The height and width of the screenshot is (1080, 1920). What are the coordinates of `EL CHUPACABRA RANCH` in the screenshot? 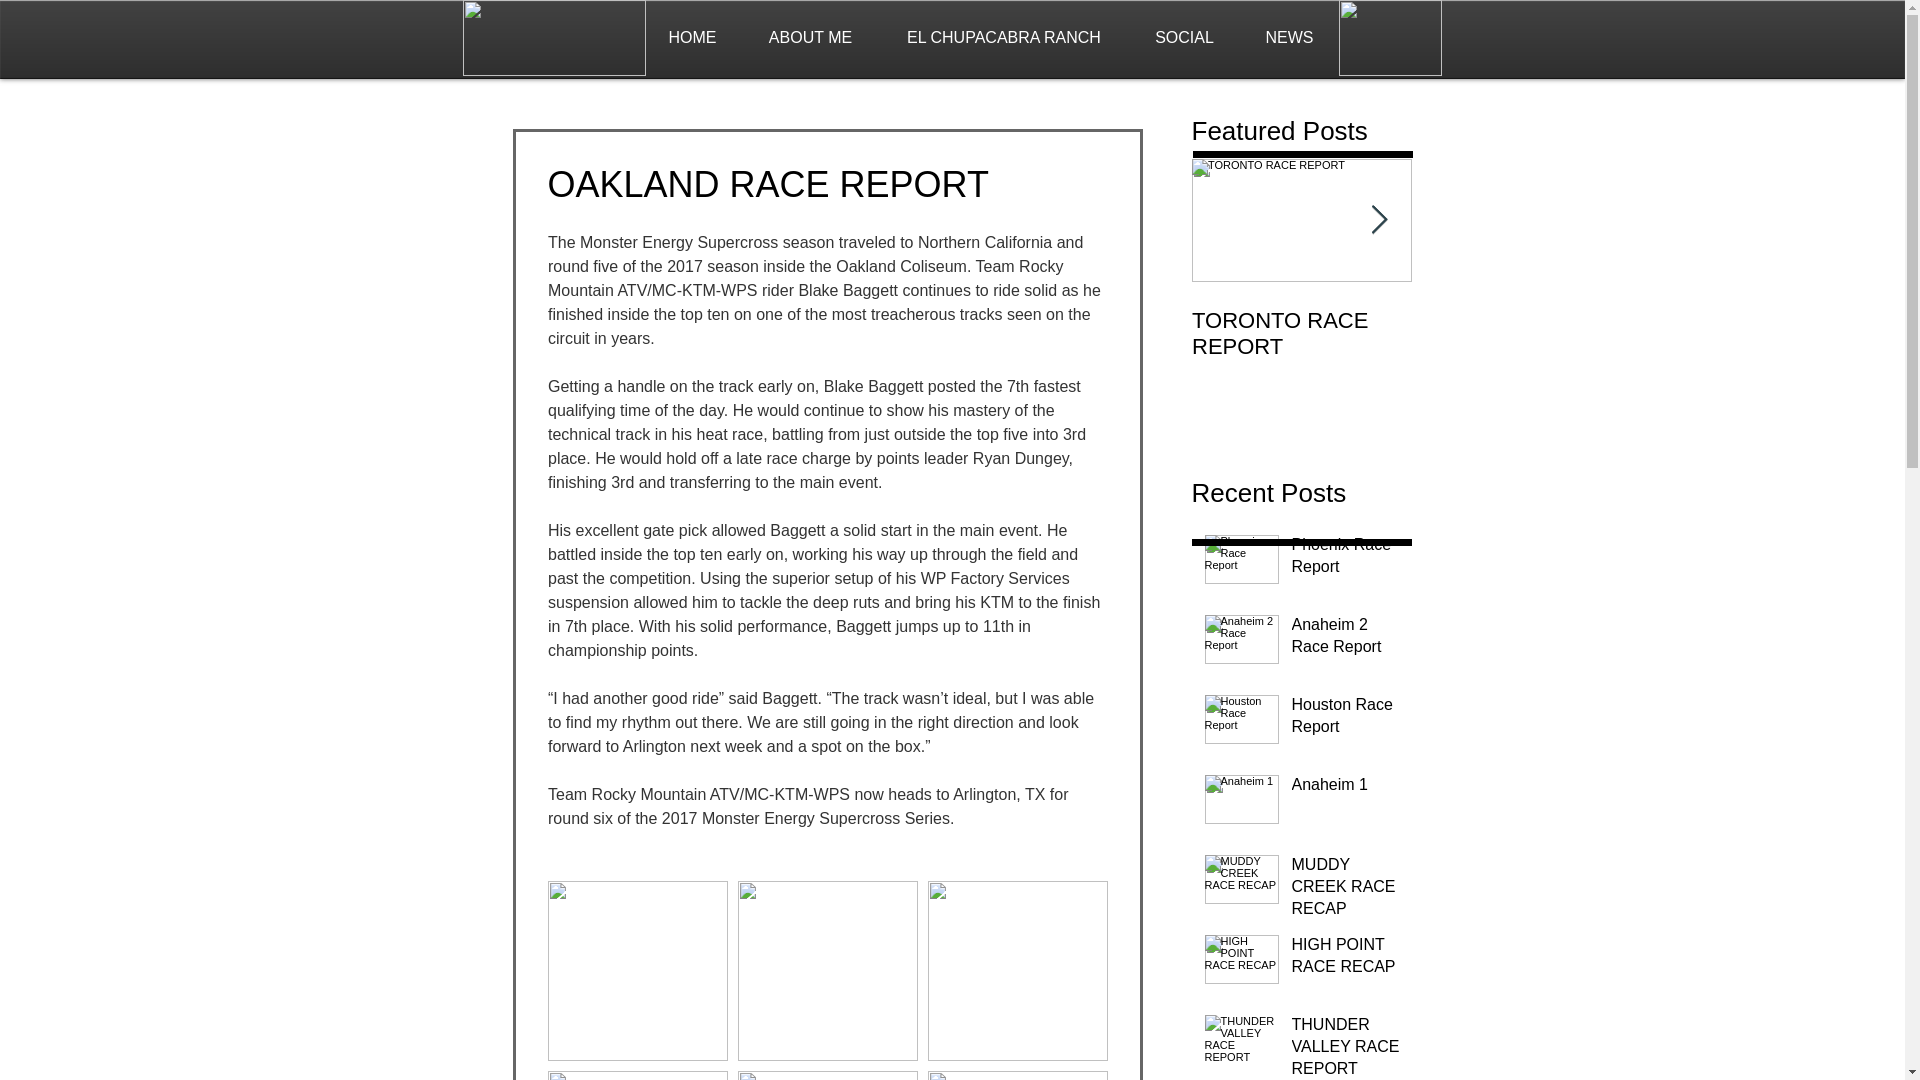 It's located at (1002, 38).